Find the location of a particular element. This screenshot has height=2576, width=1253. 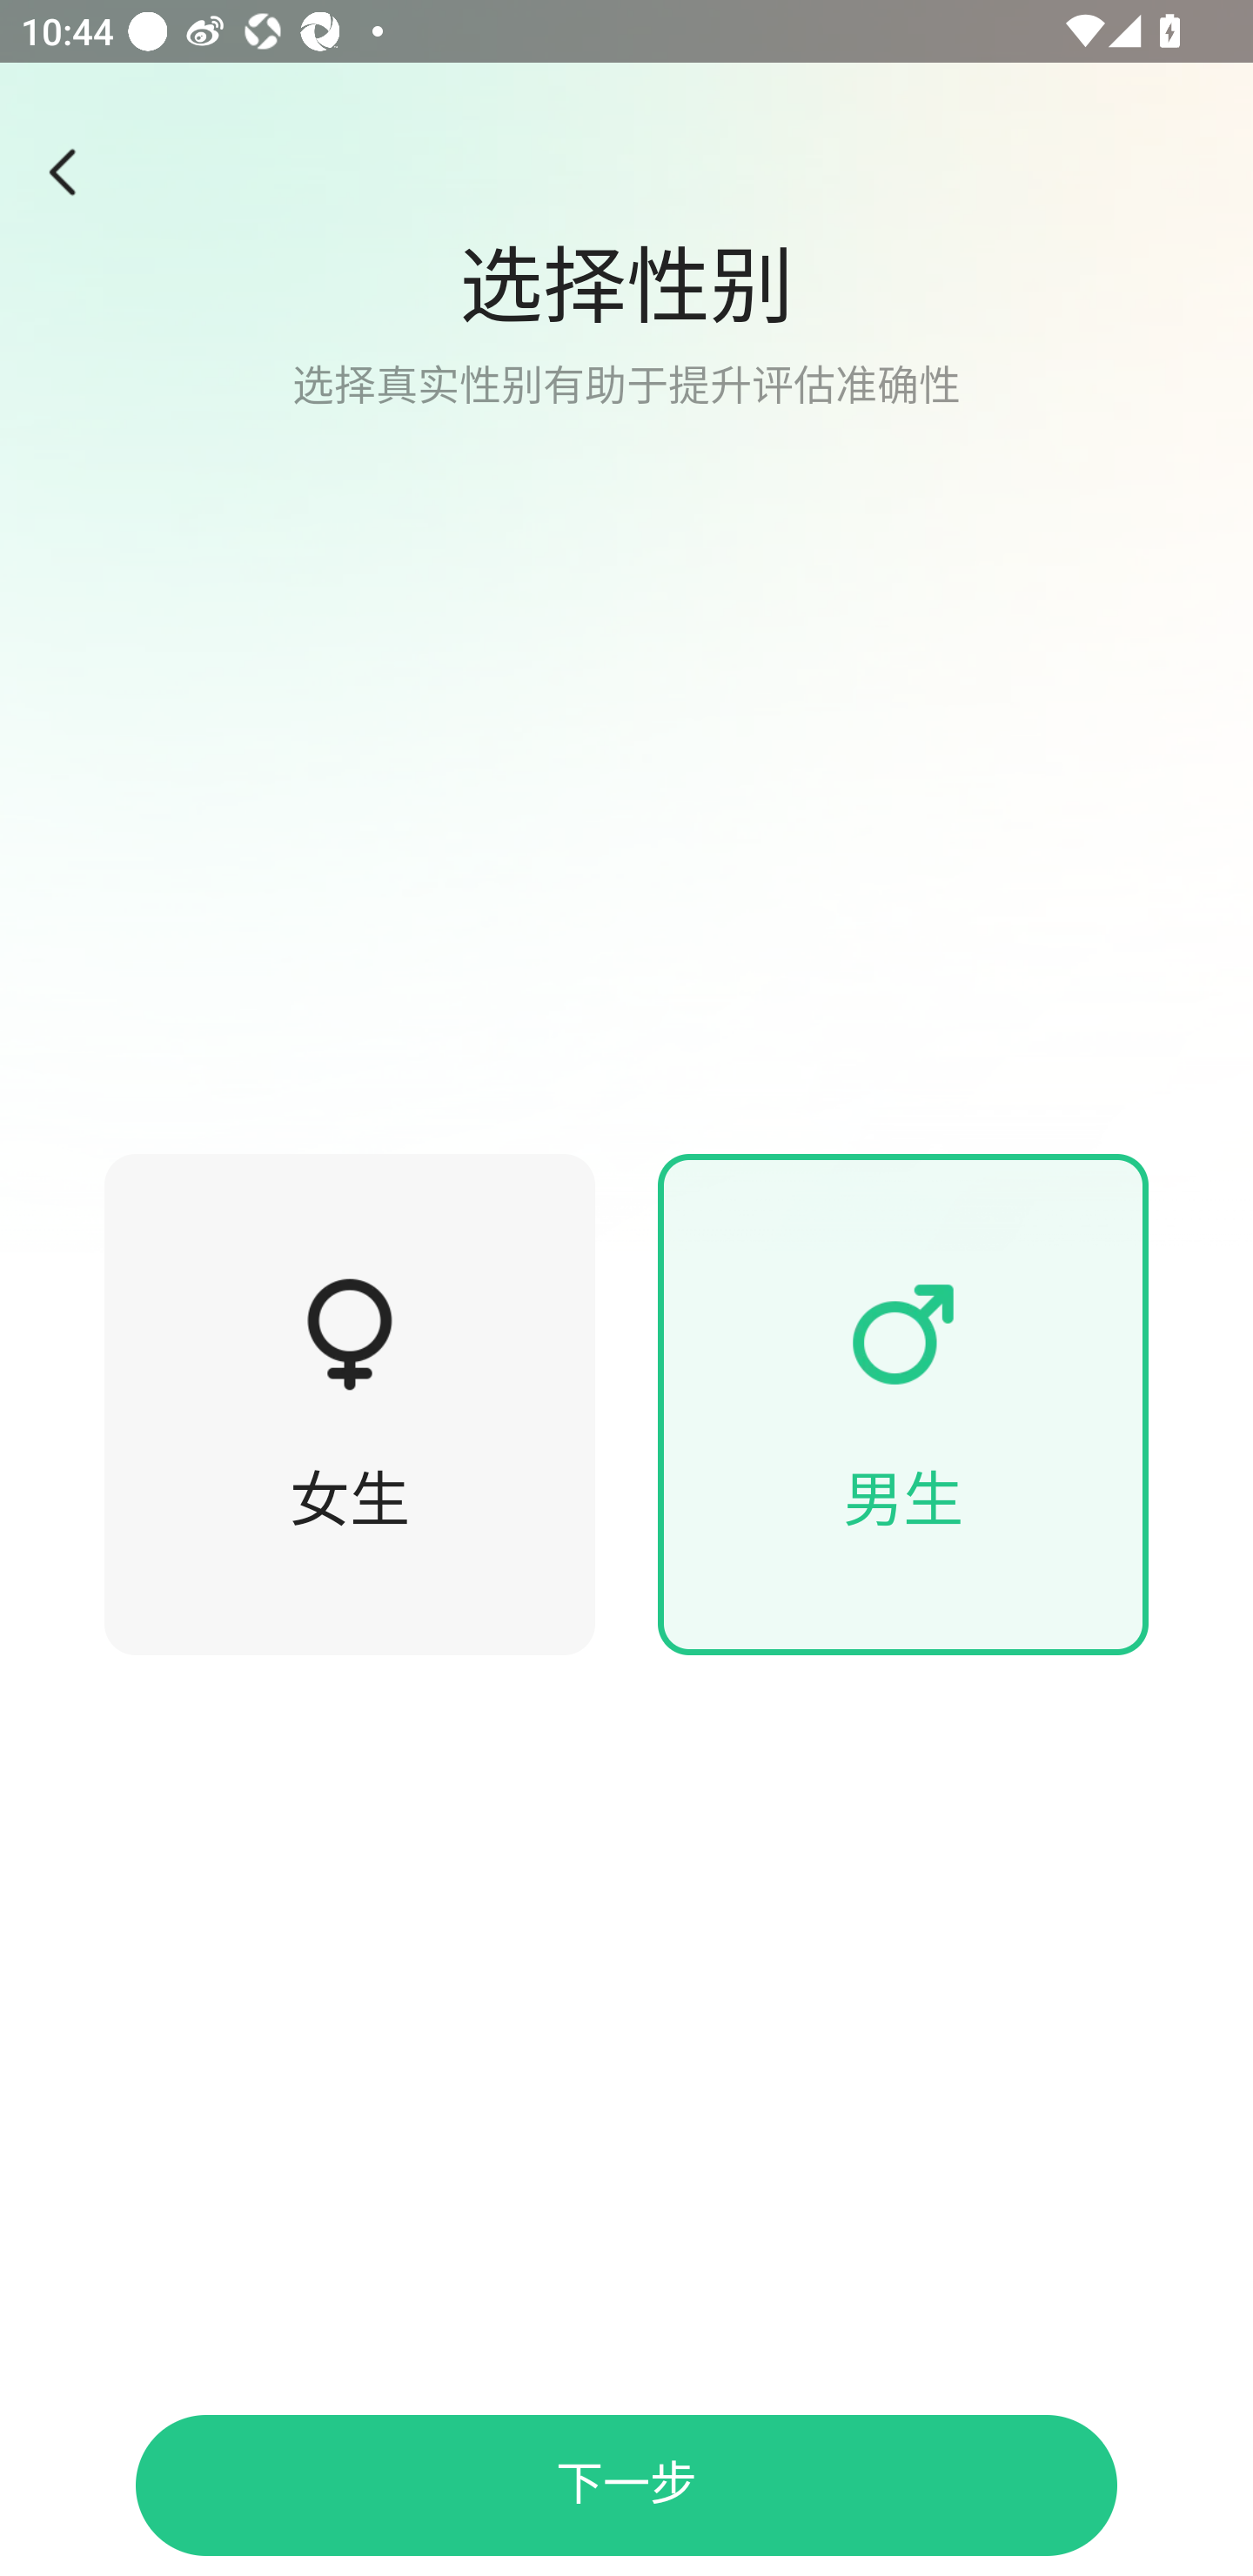

1 is located at coordinates (903, 1334).